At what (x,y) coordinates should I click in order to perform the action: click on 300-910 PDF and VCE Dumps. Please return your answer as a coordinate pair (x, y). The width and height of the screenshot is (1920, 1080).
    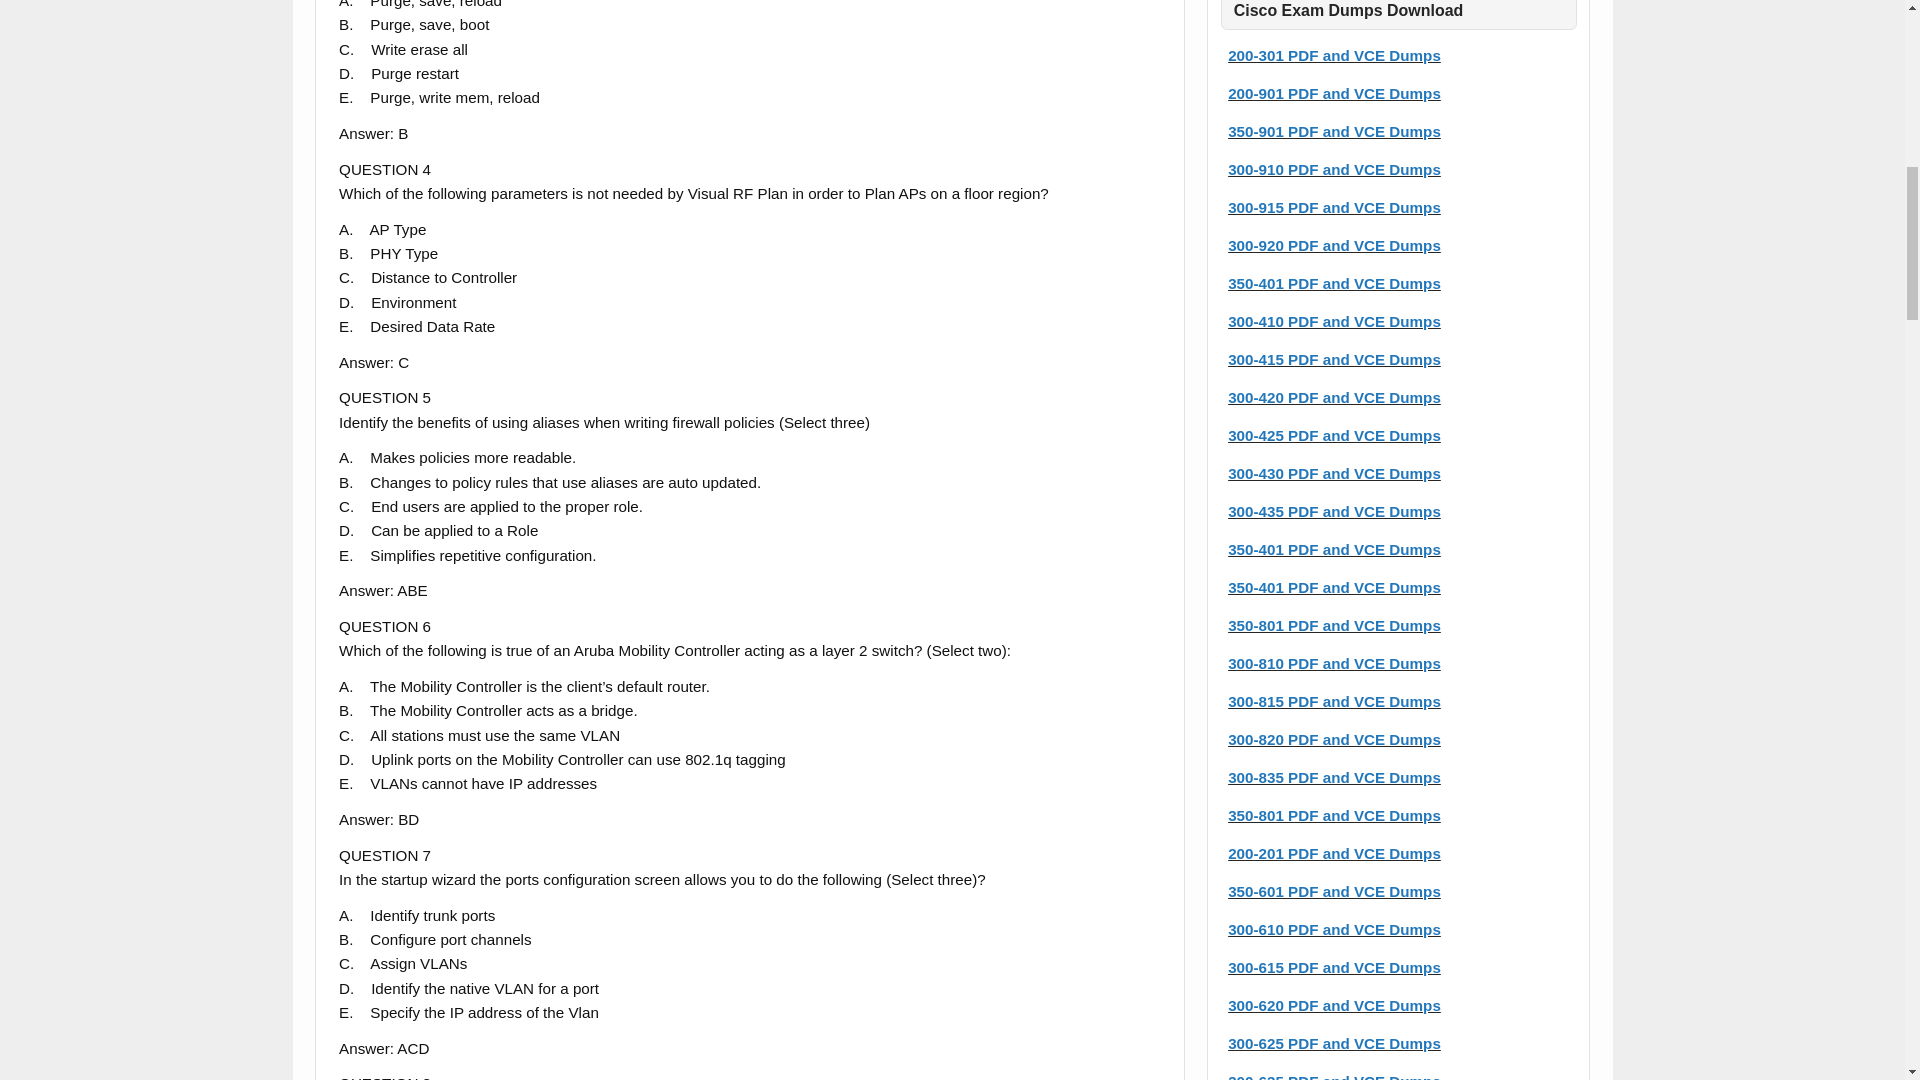
    Looking at the image, I should click on (1334, 169).